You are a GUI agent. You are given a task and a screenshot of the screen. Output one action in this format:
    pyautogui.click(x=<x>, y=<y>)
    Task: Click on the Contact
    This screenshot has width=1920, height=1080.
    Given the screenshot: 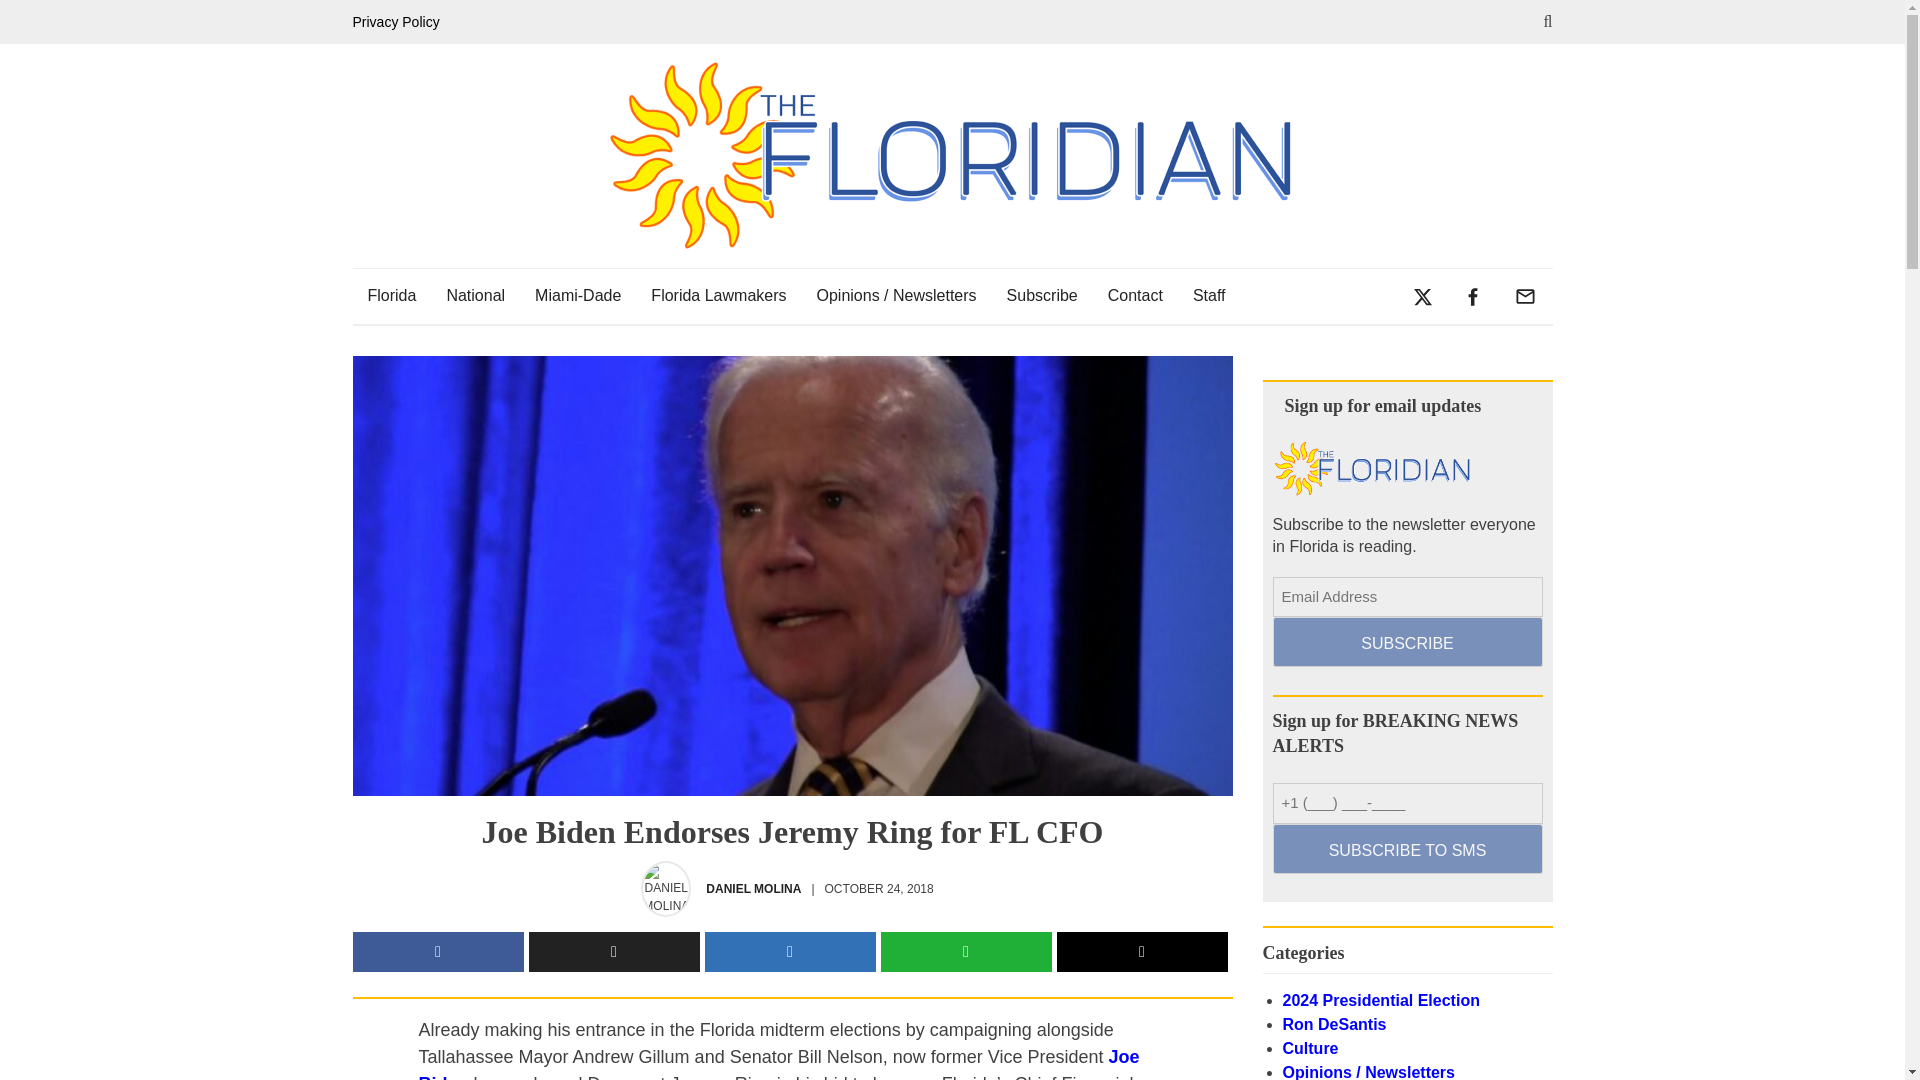 What is the action you would take?
    pyautogui.click(x=1135, y=295)
    